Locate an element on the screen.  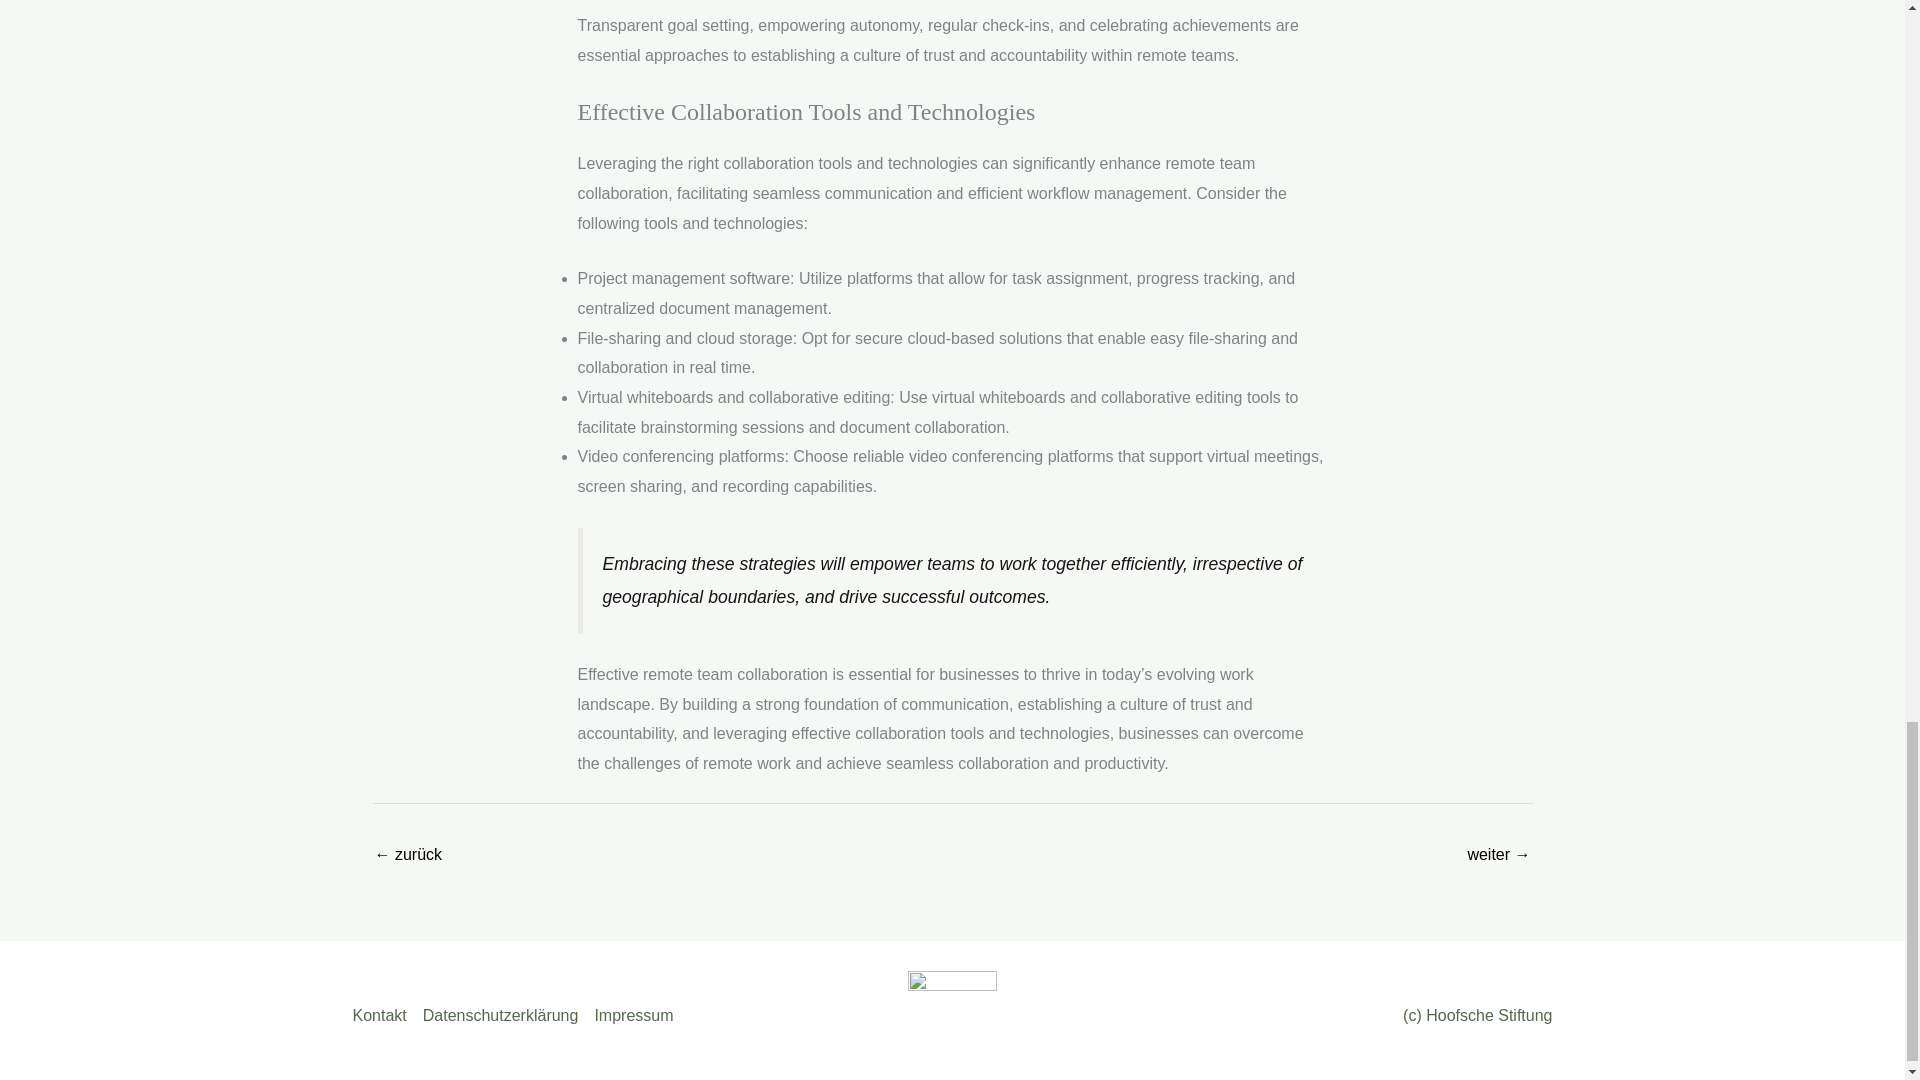
Impressum is located at coordinates (629, 1016).